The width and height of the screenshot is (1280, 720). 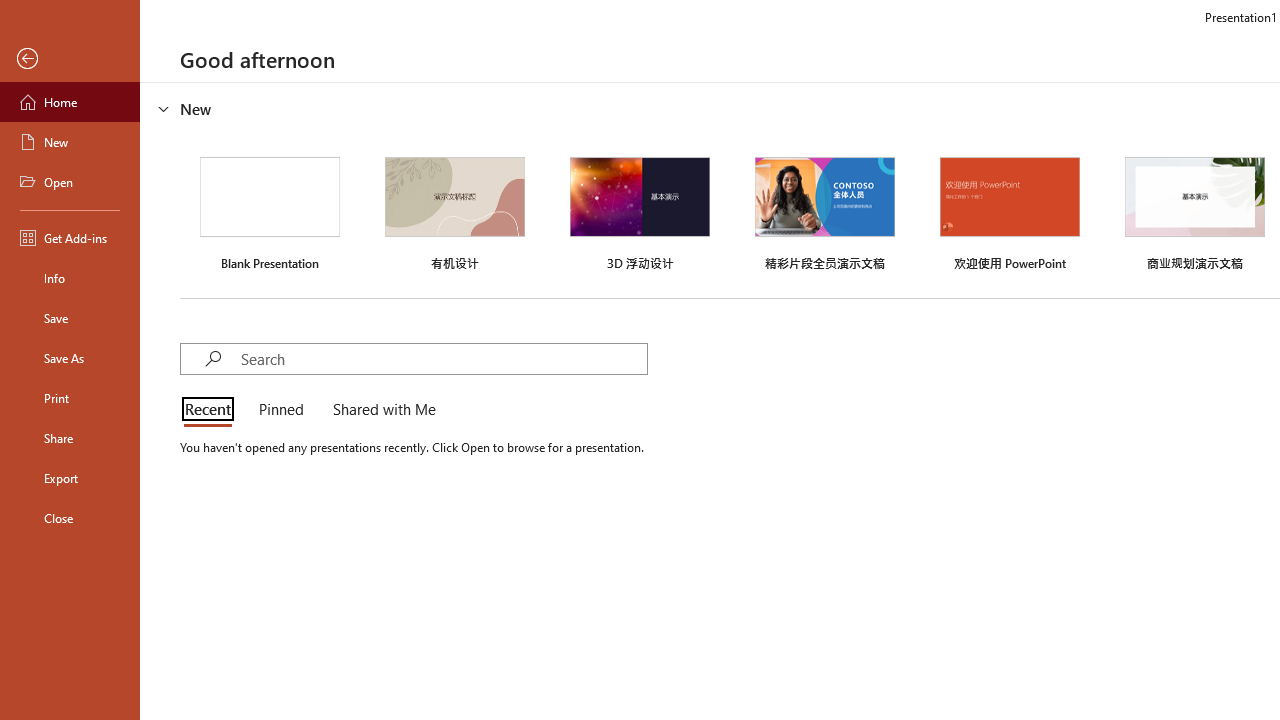 What do you see at coordinates (70, 182) in the screenshot?
I see `Open` at bounding box center [70, 182].